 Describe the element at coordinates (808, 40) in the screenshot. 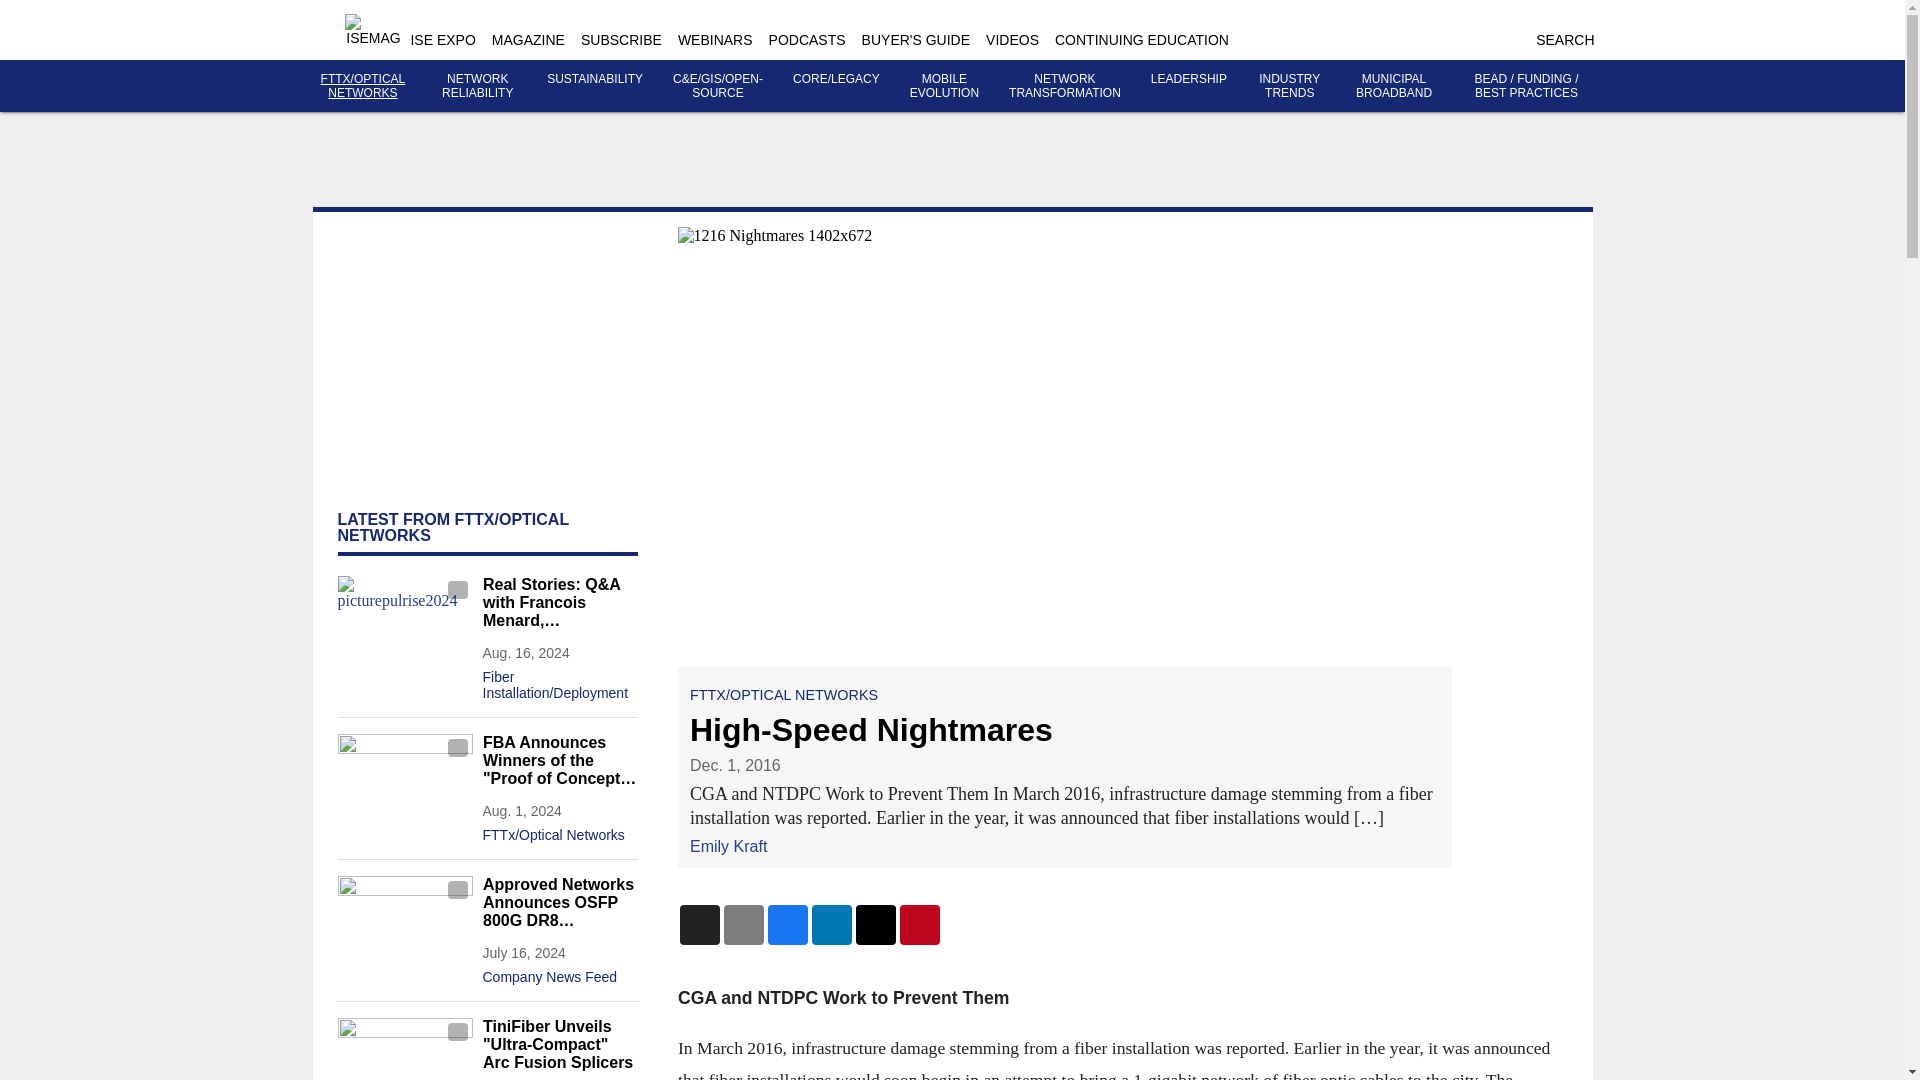

I see `PODCASTS` at that location.